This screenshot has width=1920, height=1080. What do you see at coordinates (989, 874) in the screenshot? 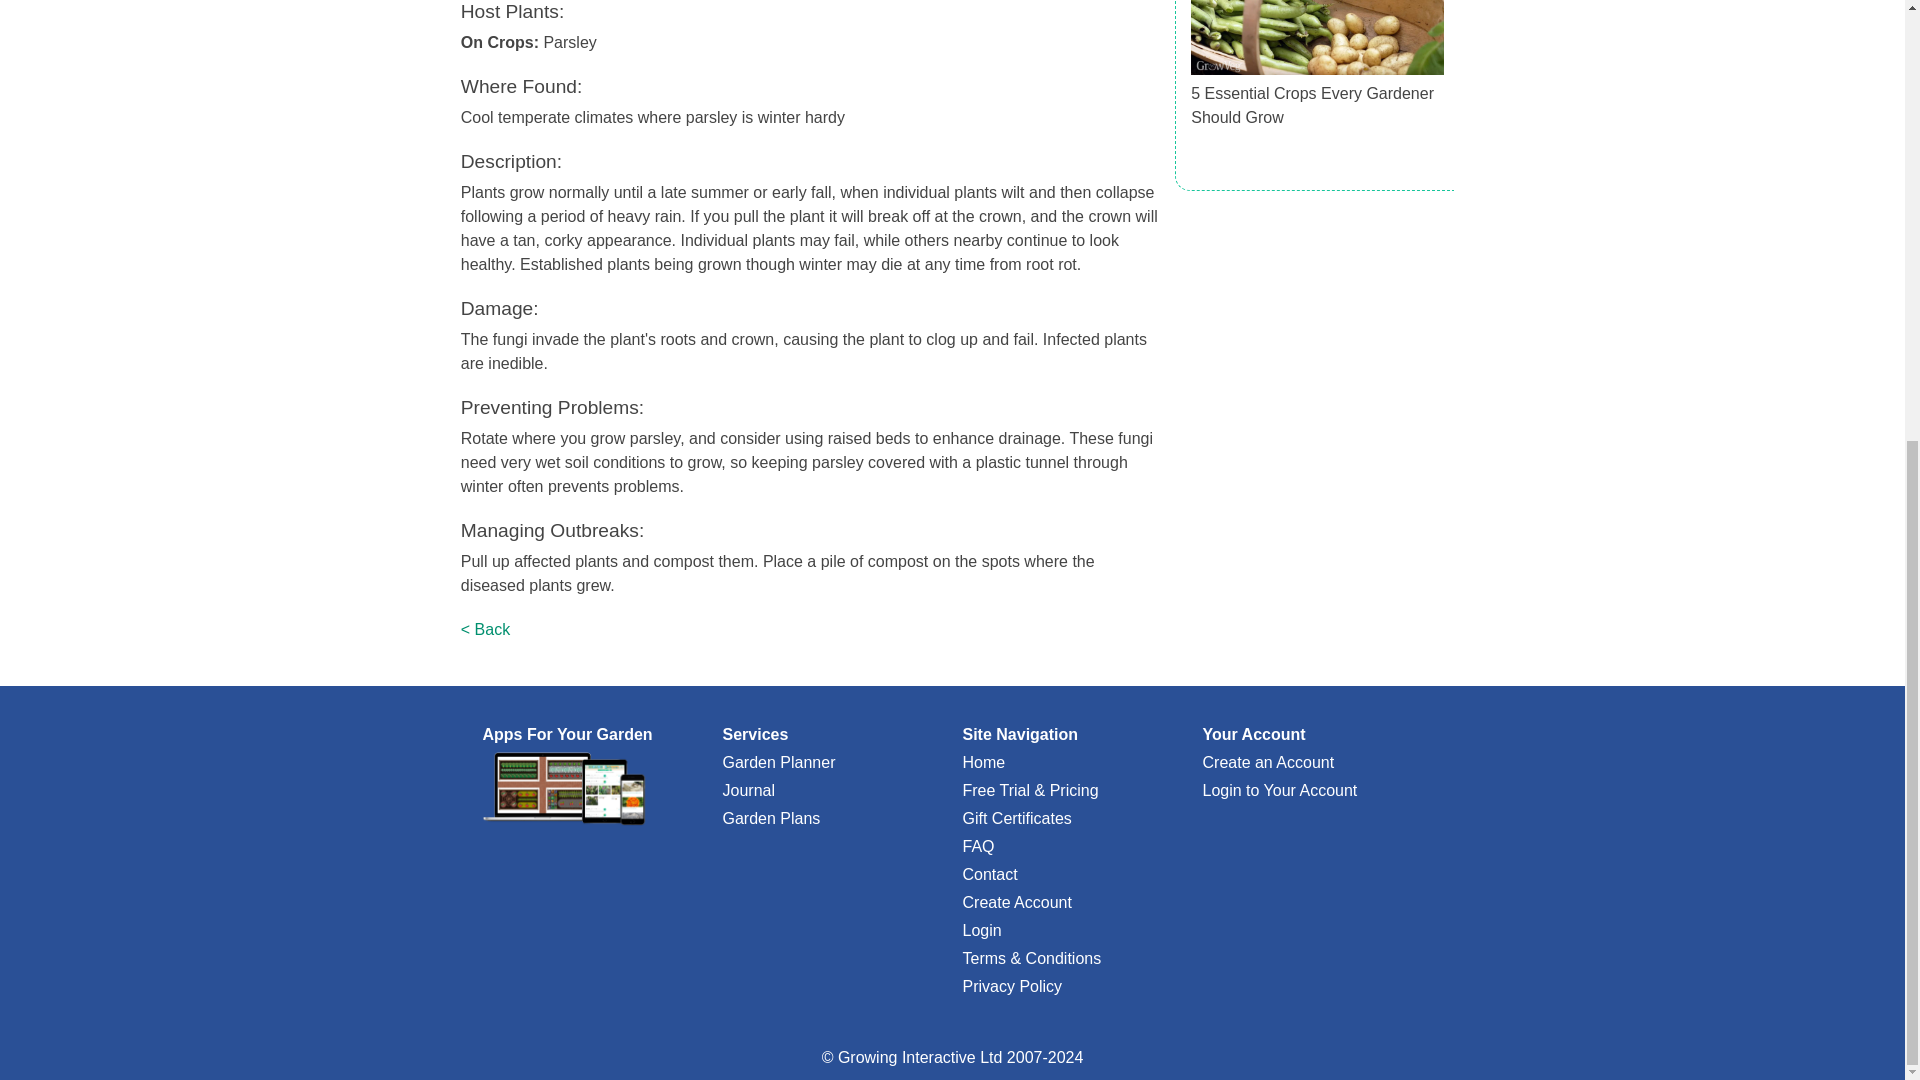
I see `Contact` at bounding box center [989, 874].